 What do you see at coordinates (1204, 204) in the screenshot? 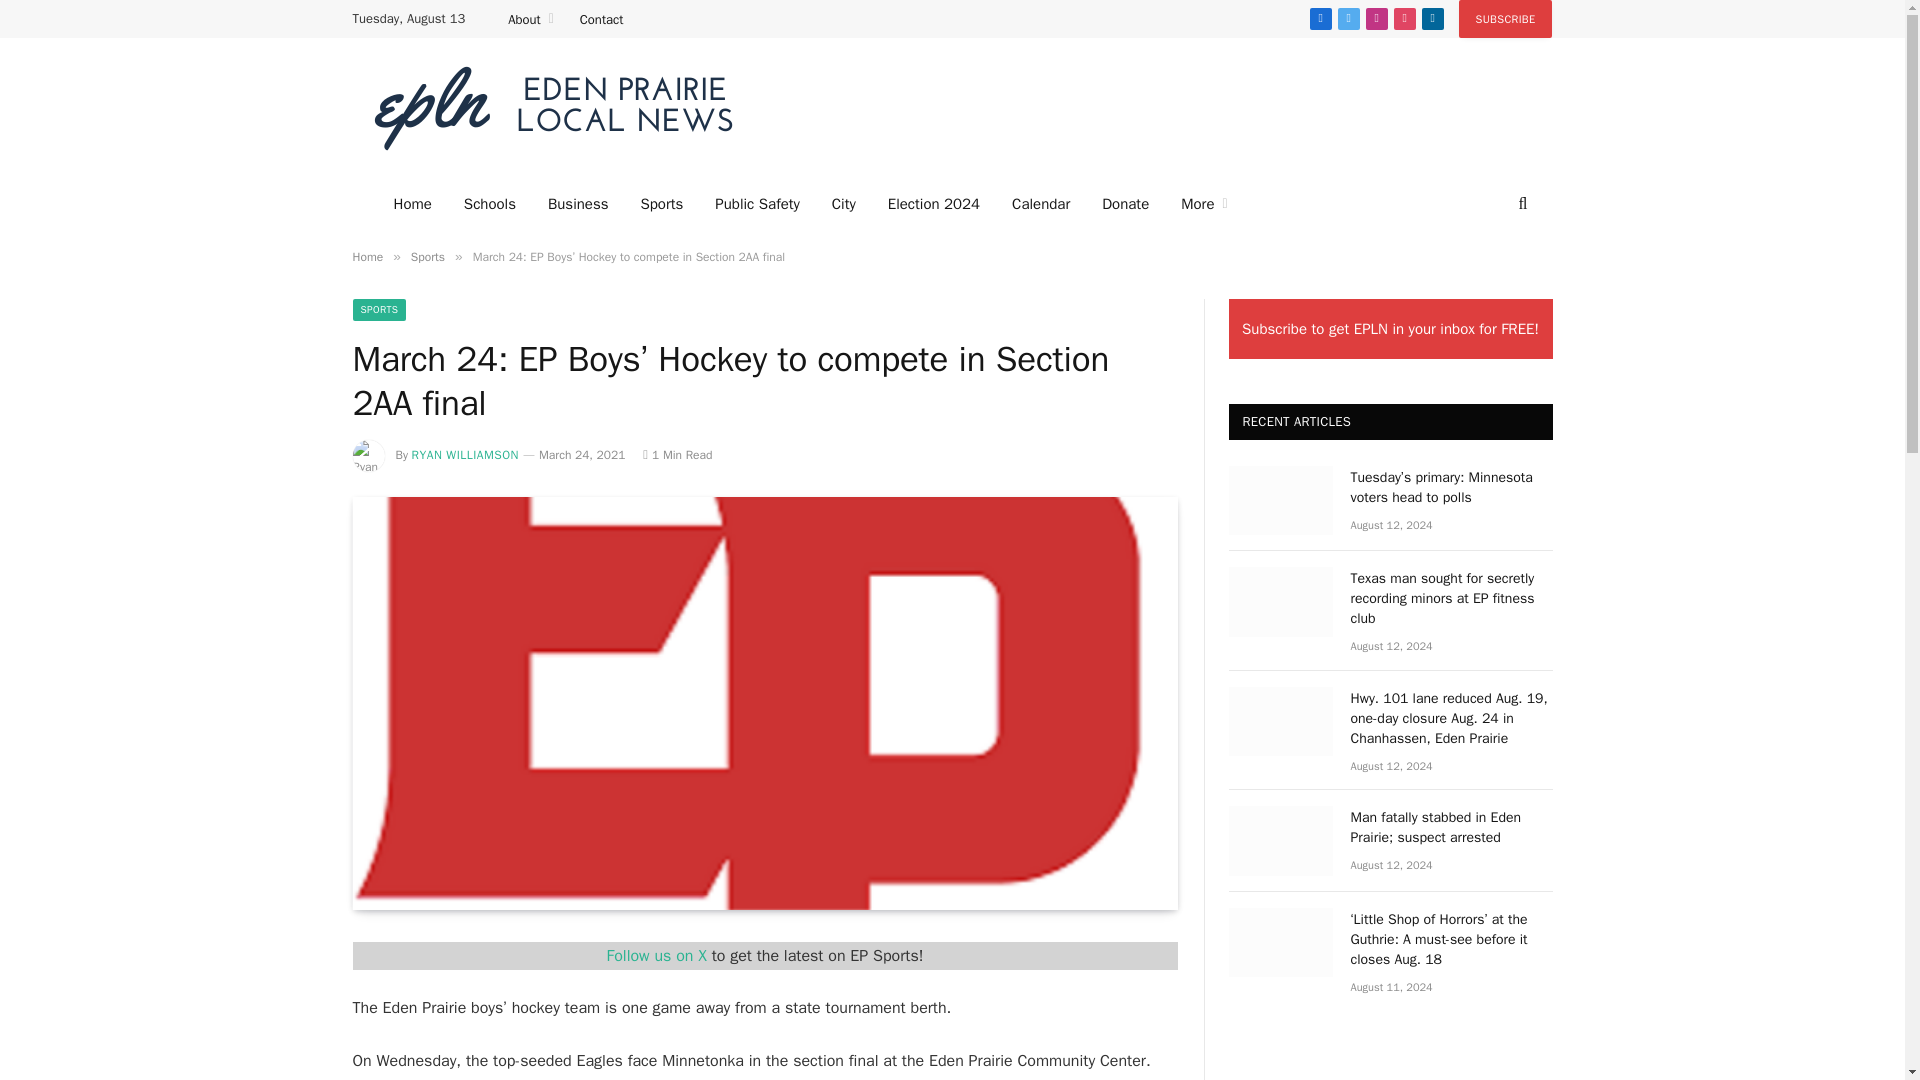
I see `More` at bounding box center [1204, 204].